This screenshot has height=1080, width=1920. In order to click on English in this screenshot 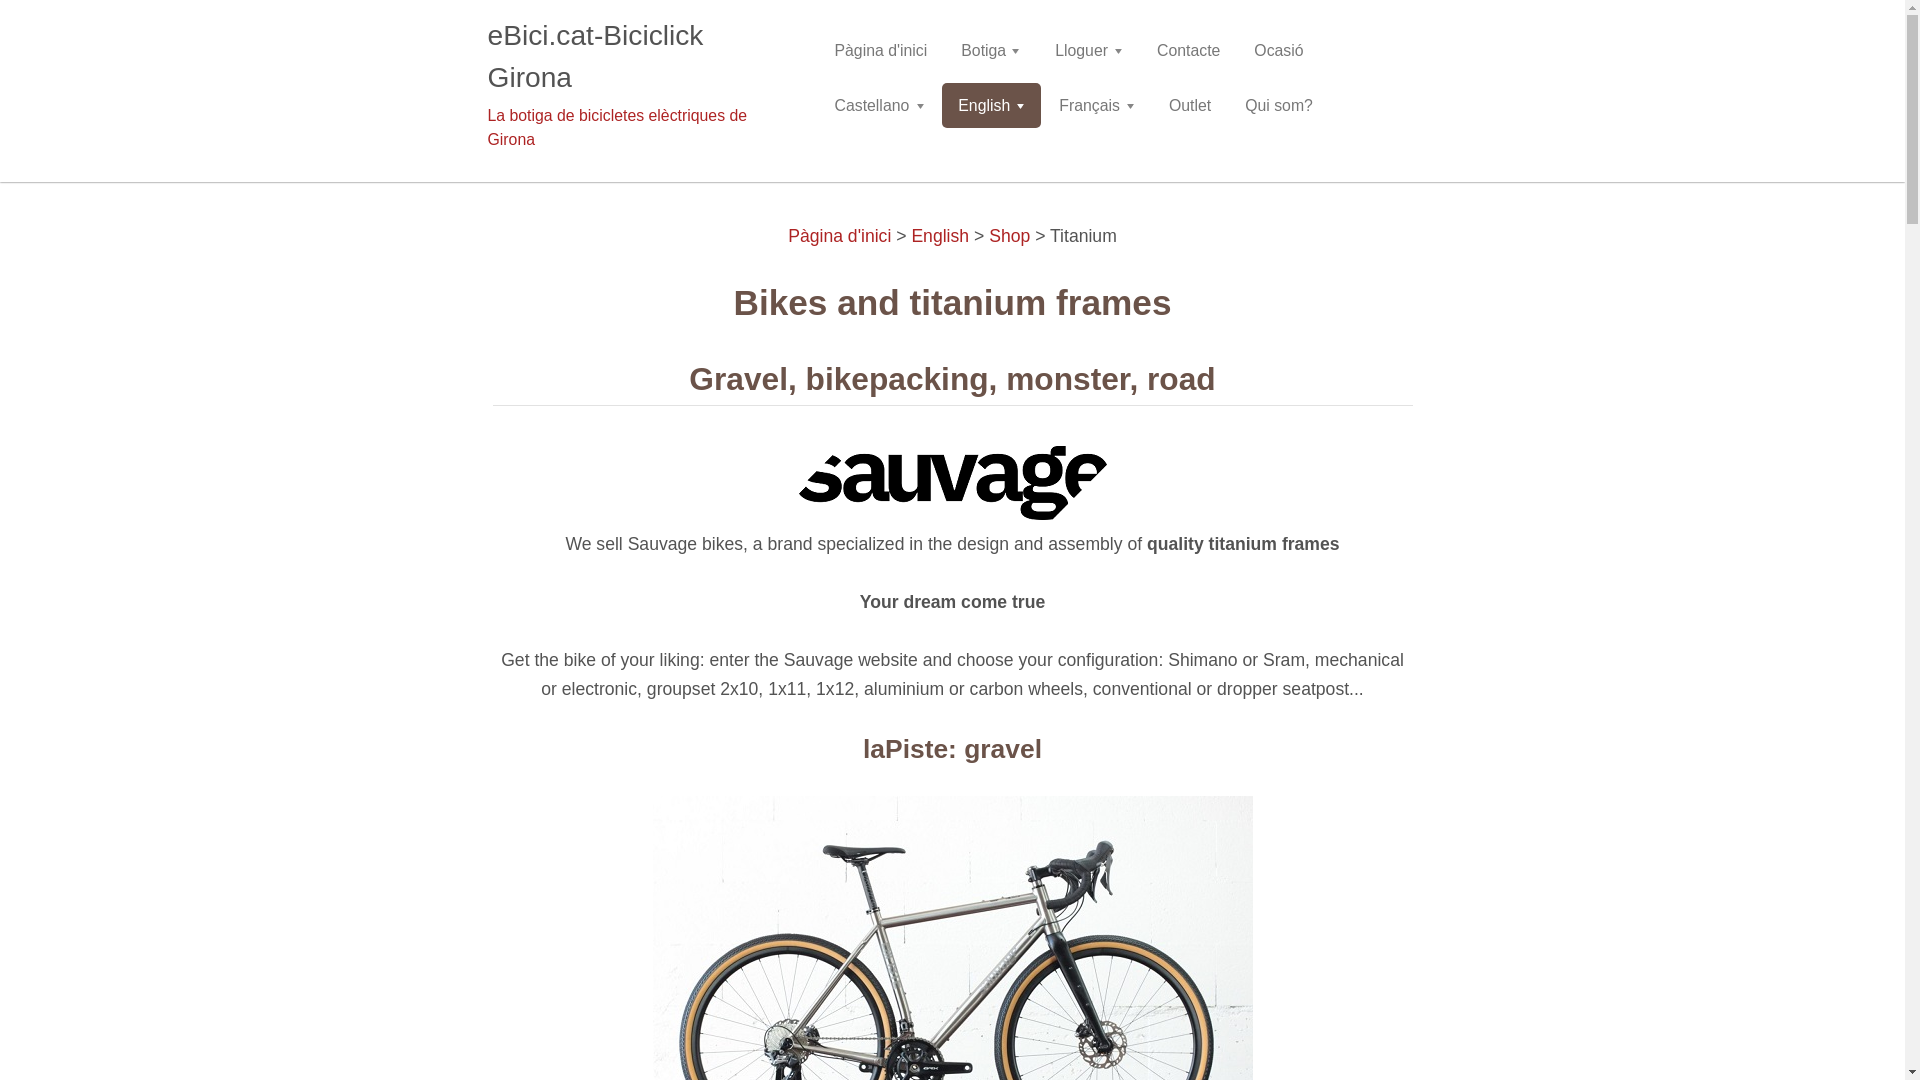, I will do `click(991, 106)`.